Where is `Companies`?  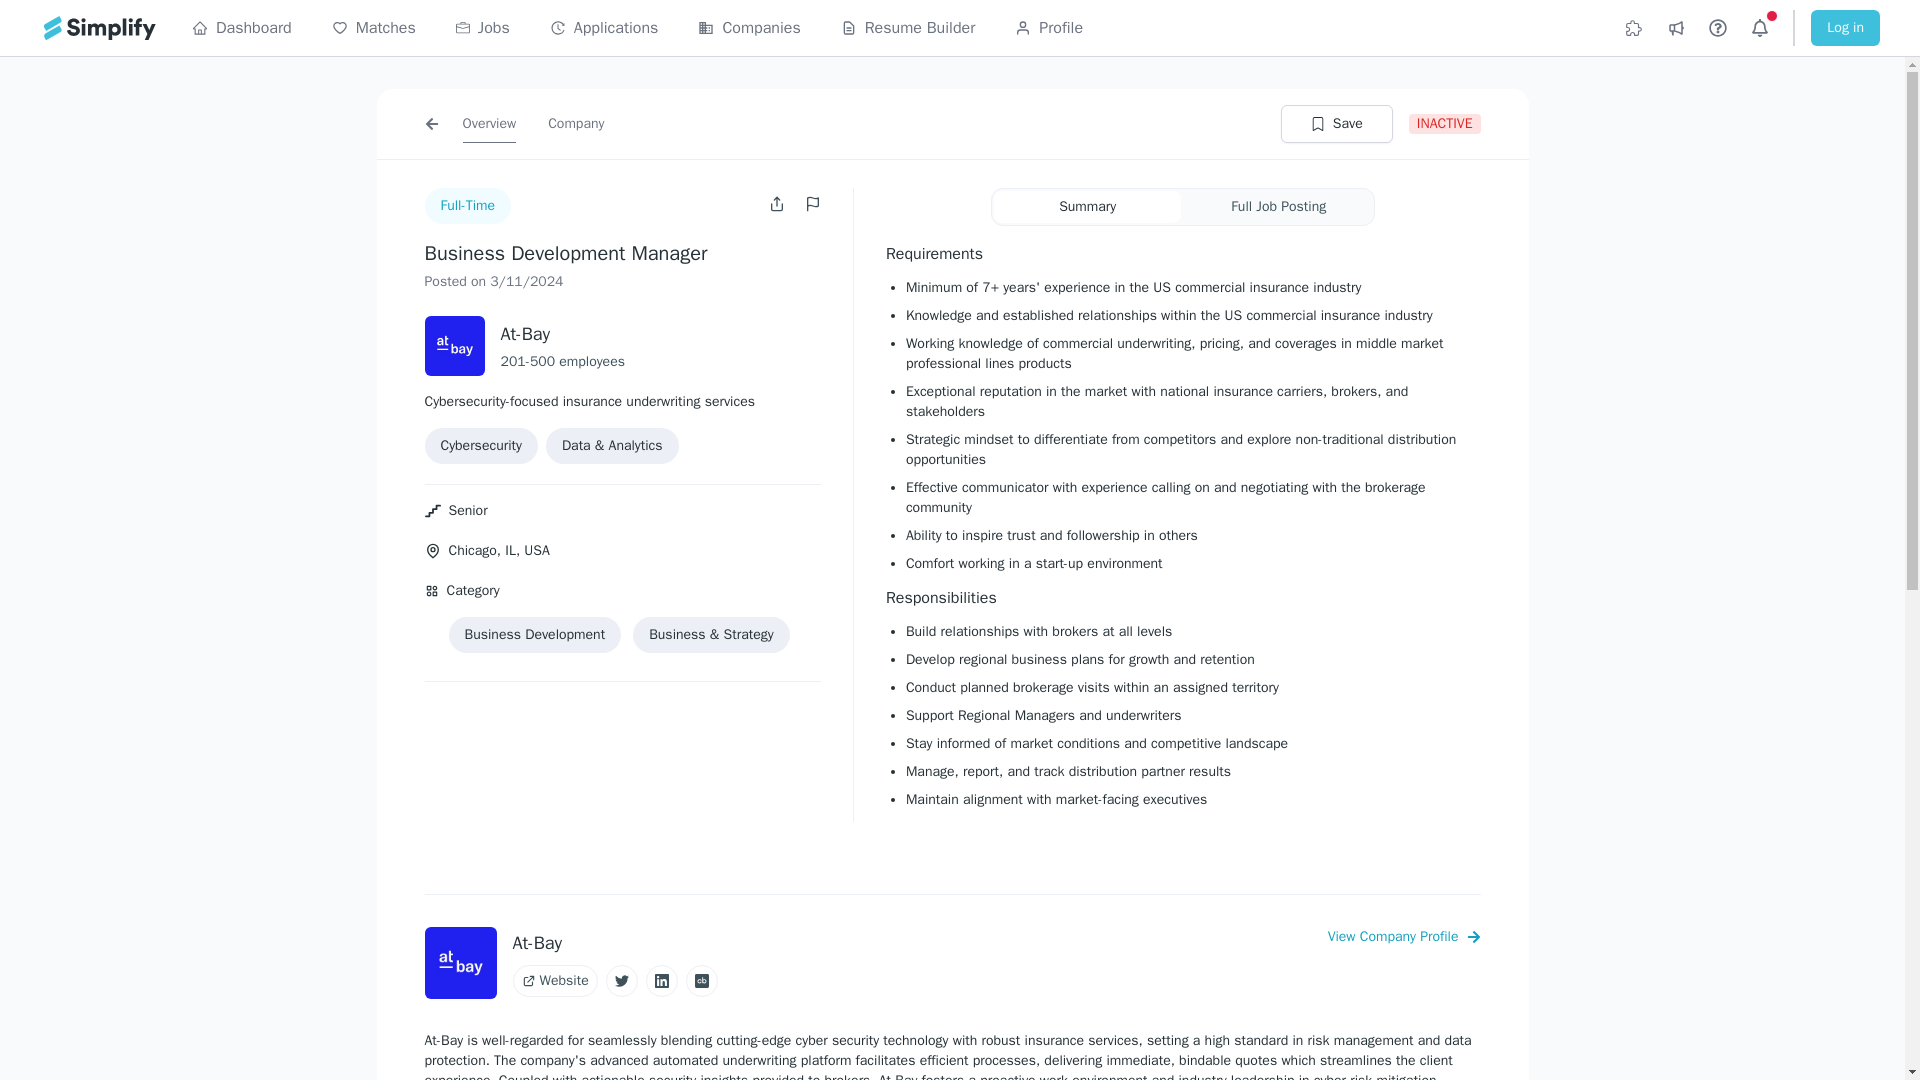 Companies is located at coordinates (749, 28).